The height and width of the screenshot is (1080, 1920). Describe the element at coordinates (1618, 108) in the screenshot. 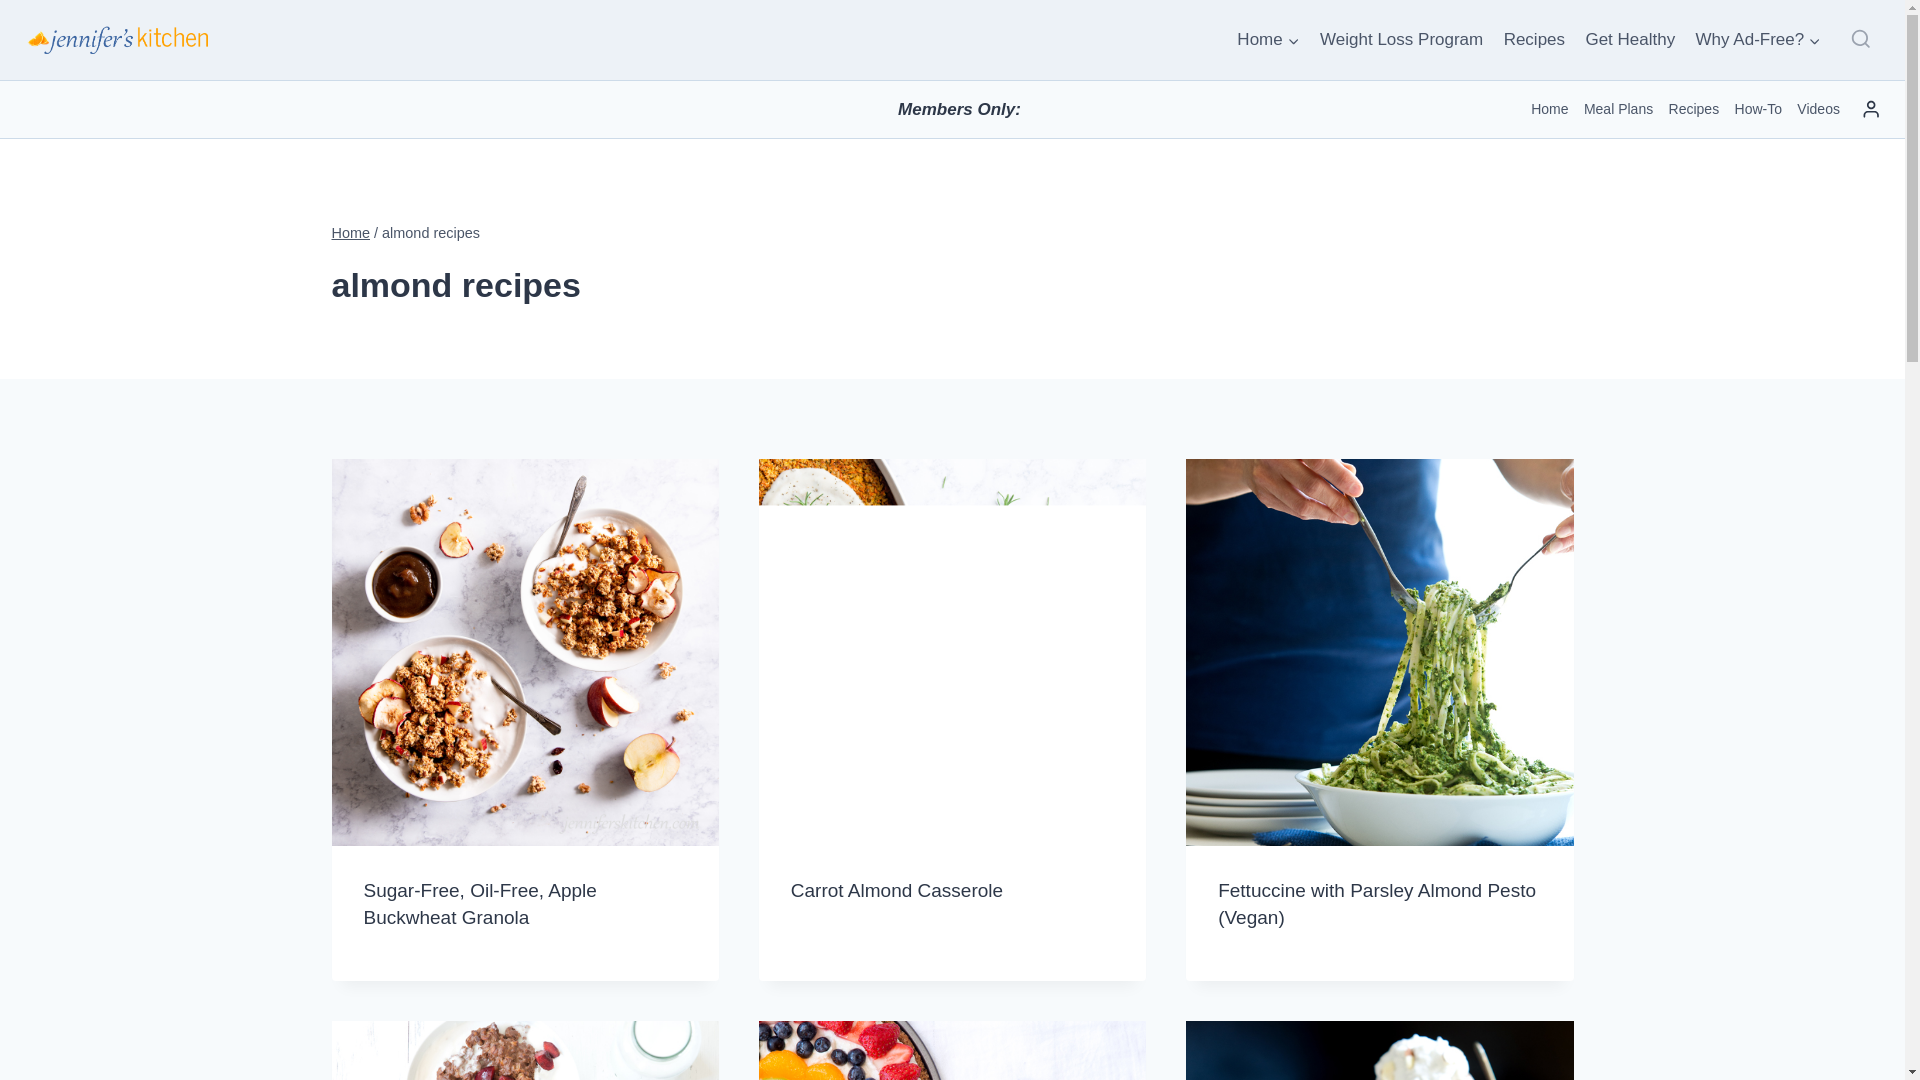

I see `Meal Plans` at that location.